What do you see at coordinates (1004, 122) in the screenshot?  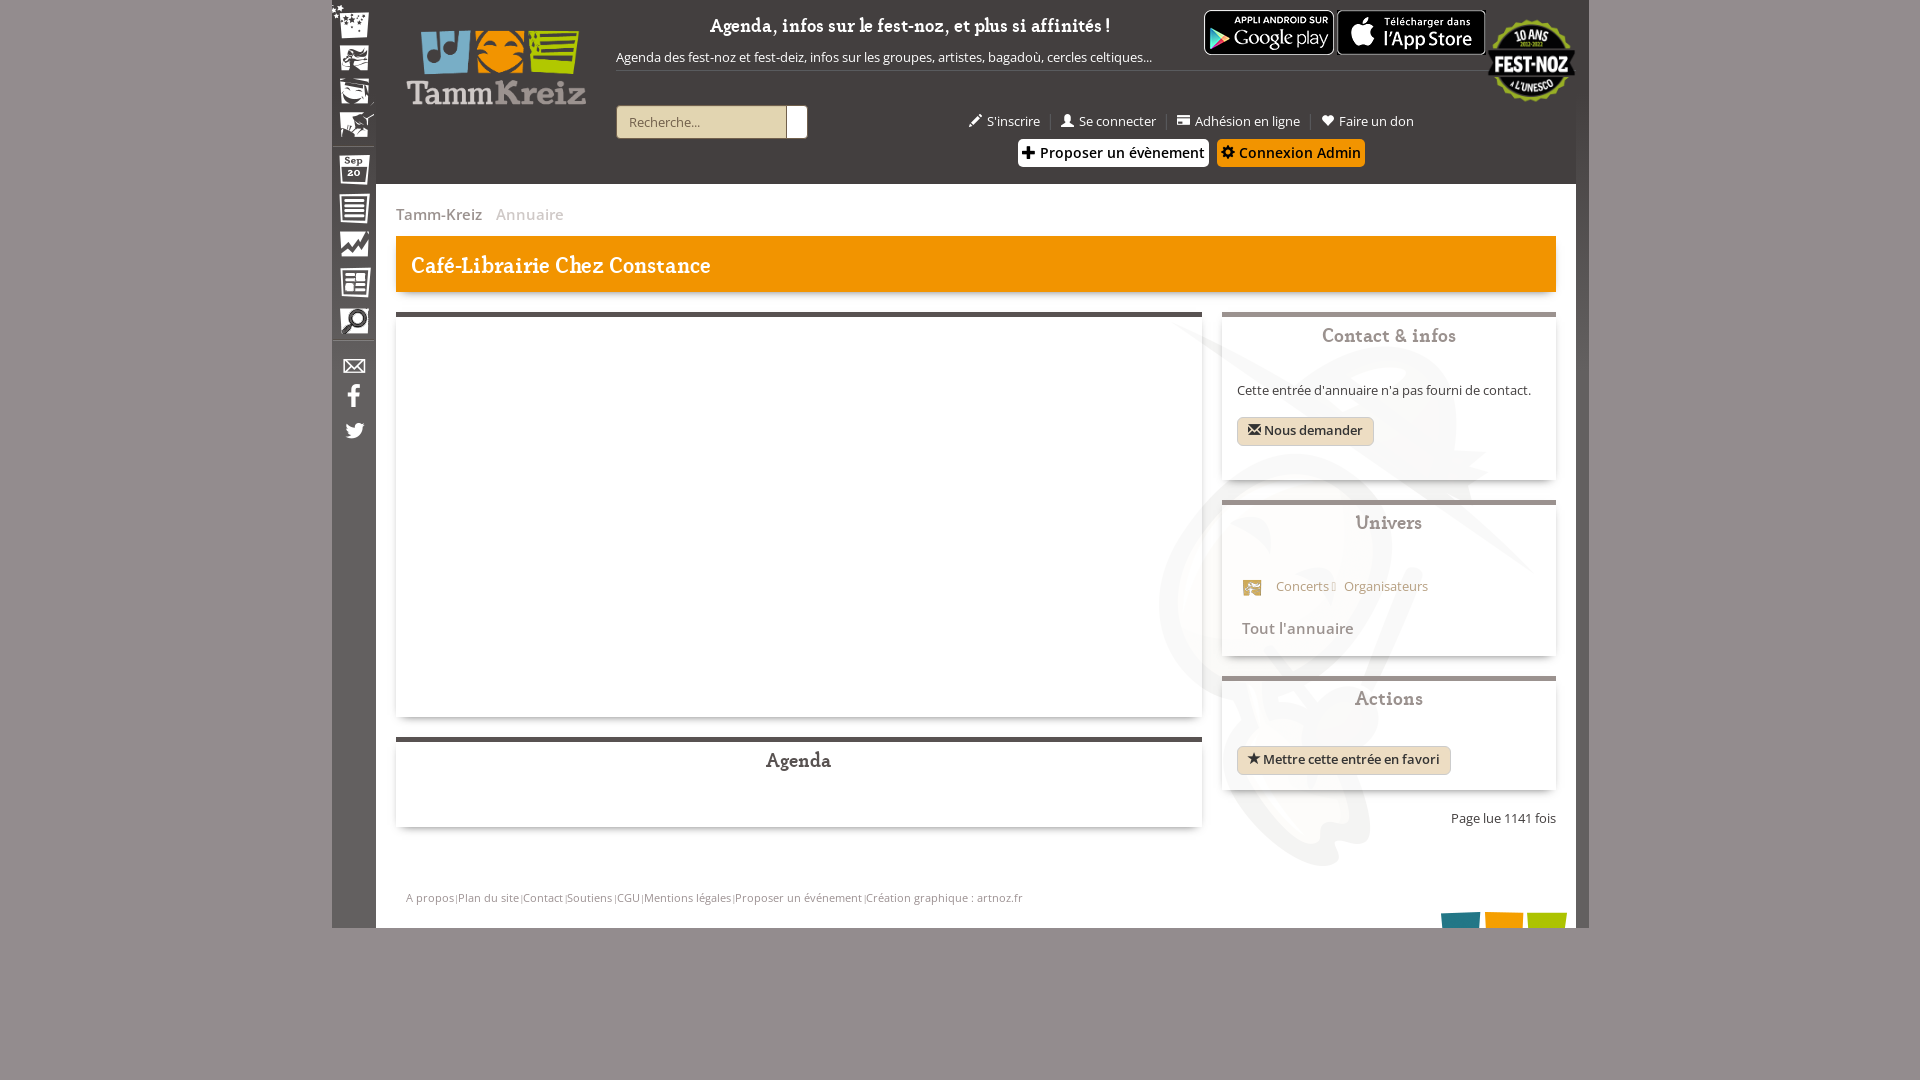 I see `S'inscrire` at bounding box center [1004, 122].